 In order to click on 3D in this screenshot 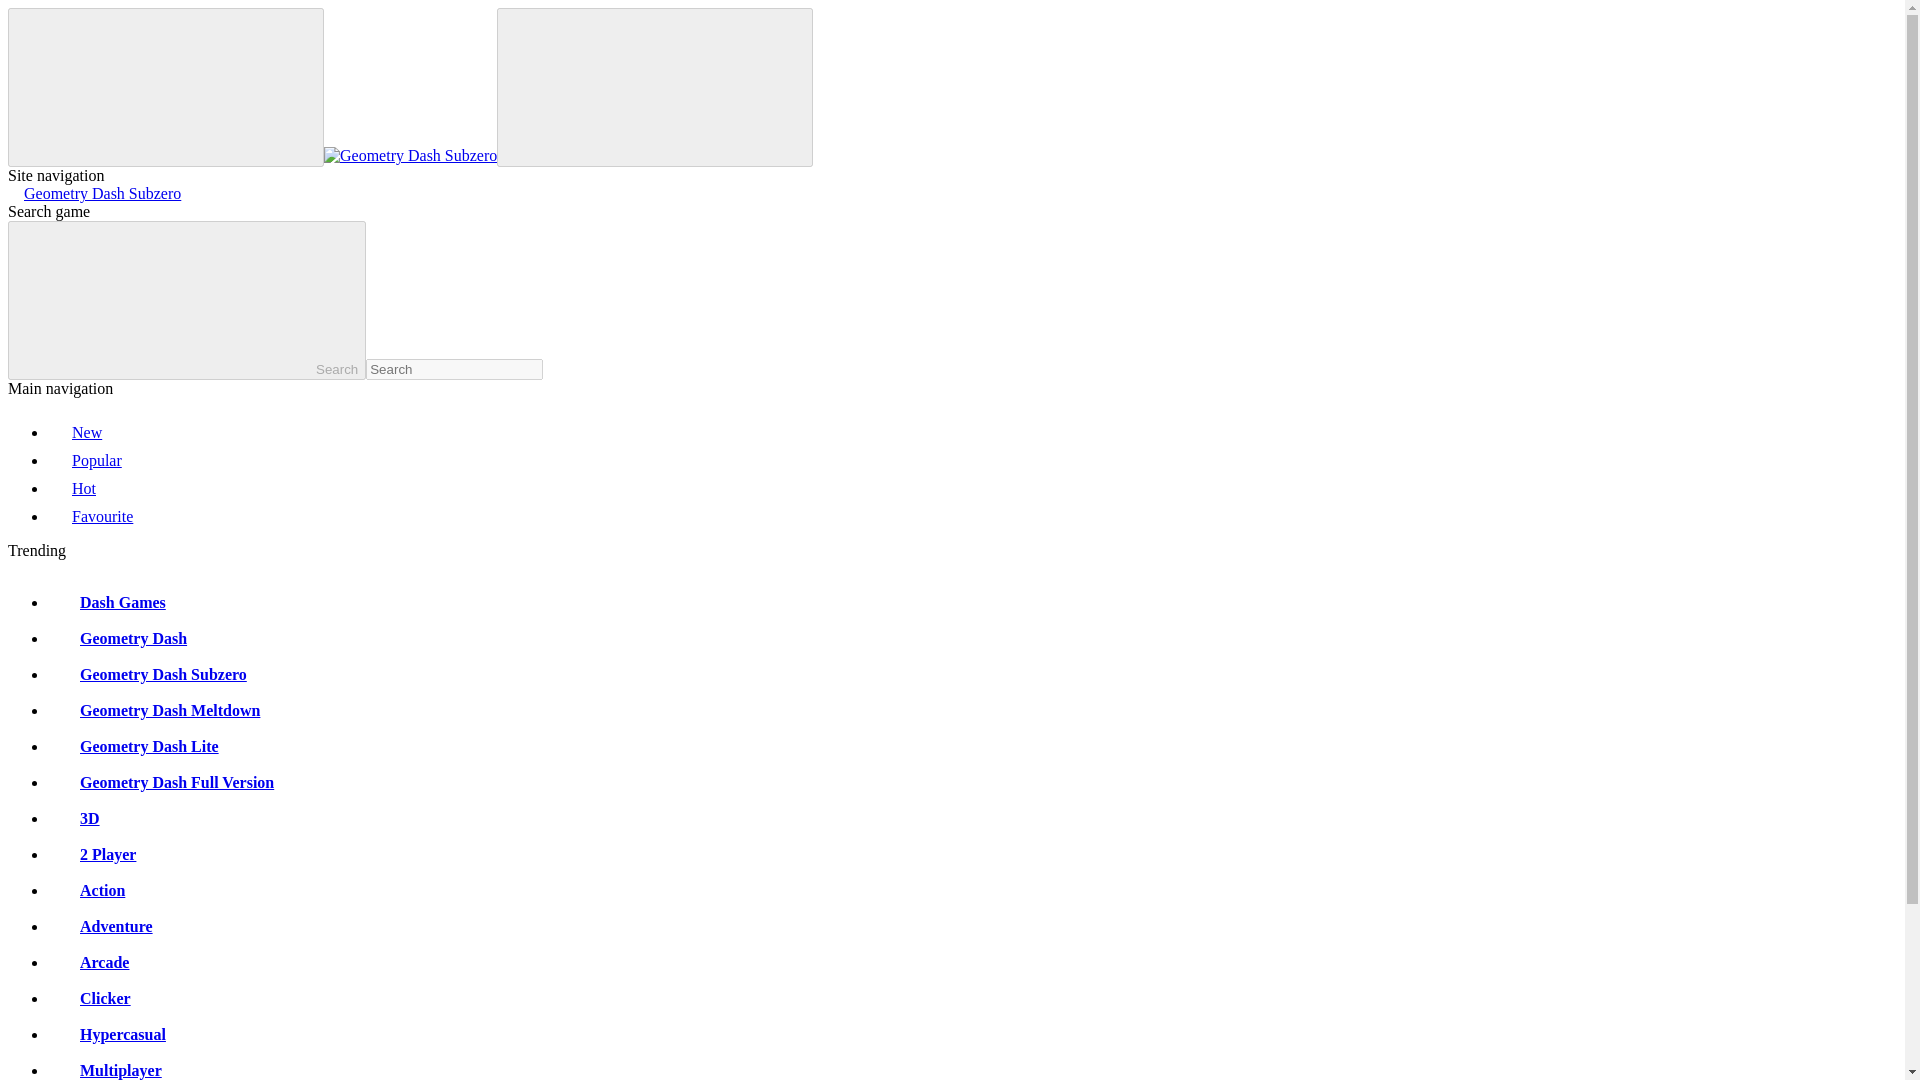, I will do `click(74, 818)`.